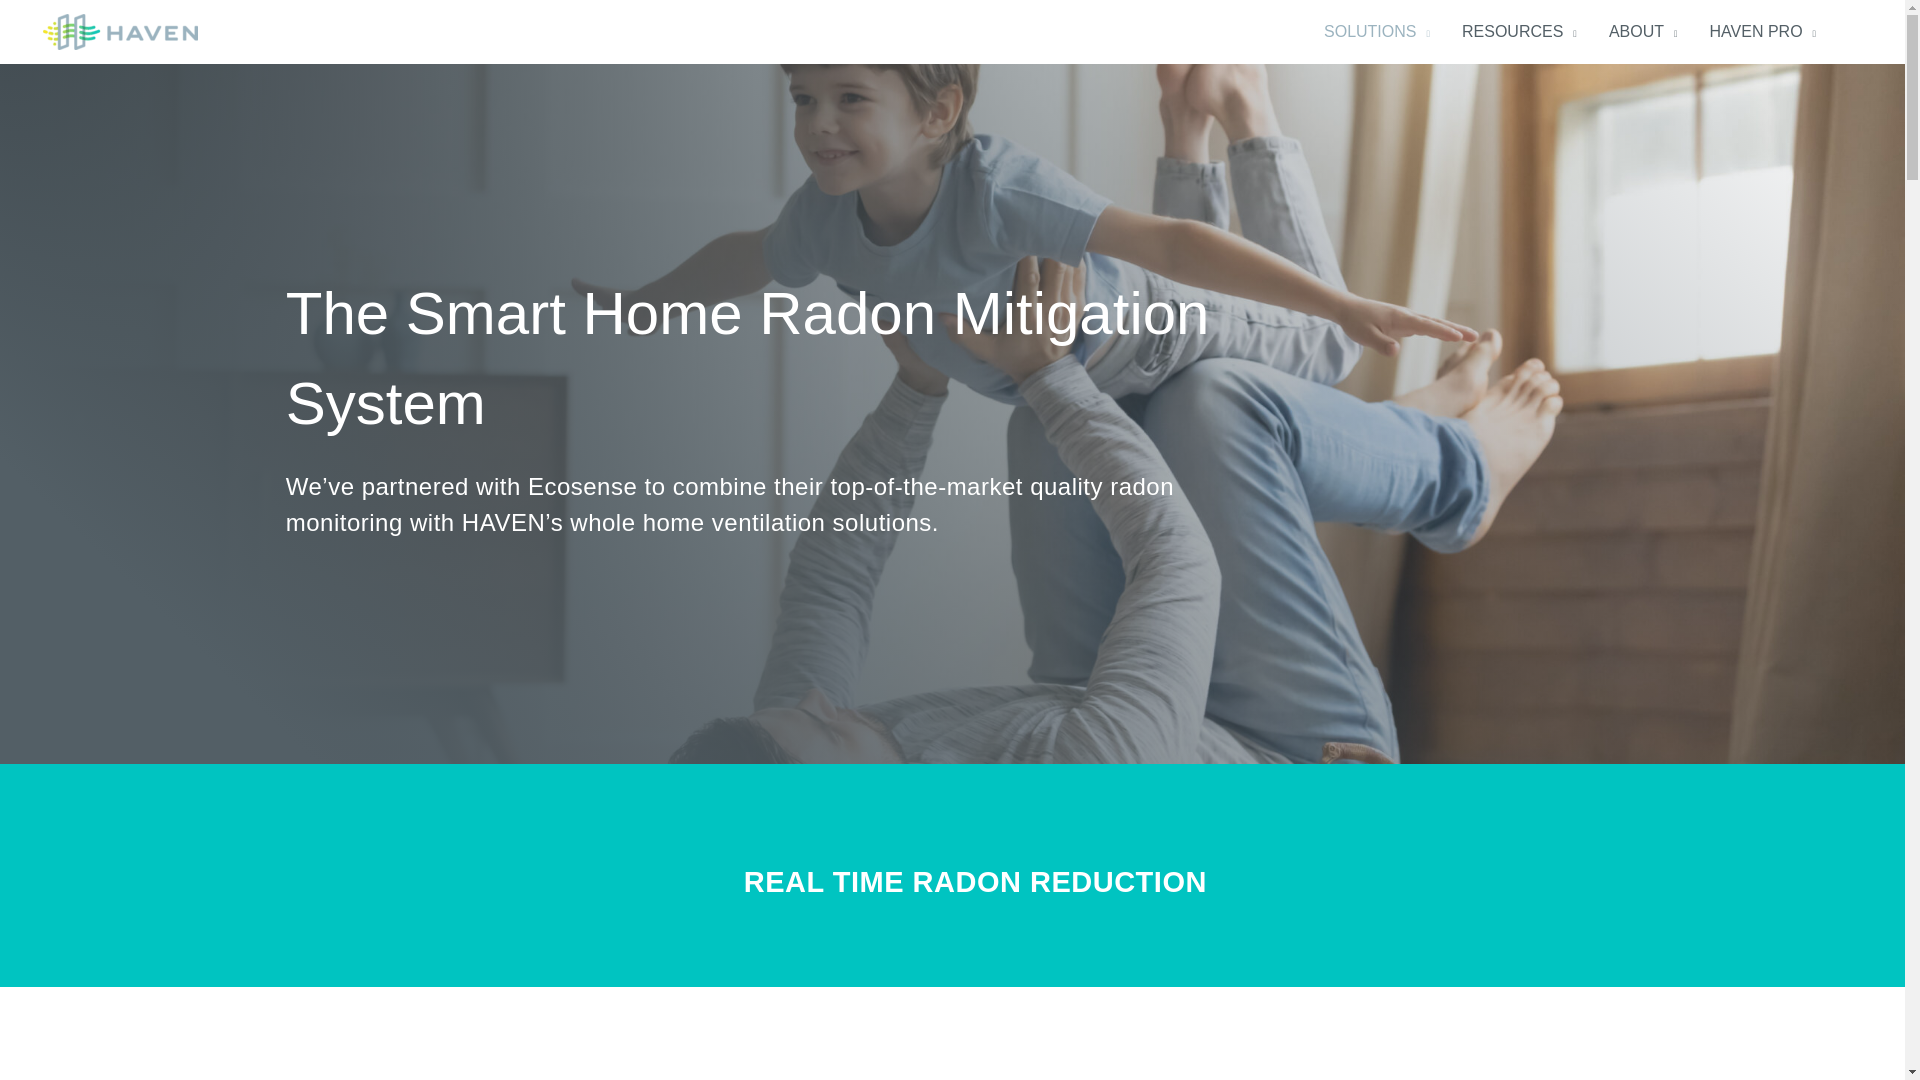 Image resolution: width=1920 pixels, height=1080 pixels. What do you see at coordinates (1376, 32) in the screenshot?
I see `SOLUTIONS` at bounding box center [1376, 32].